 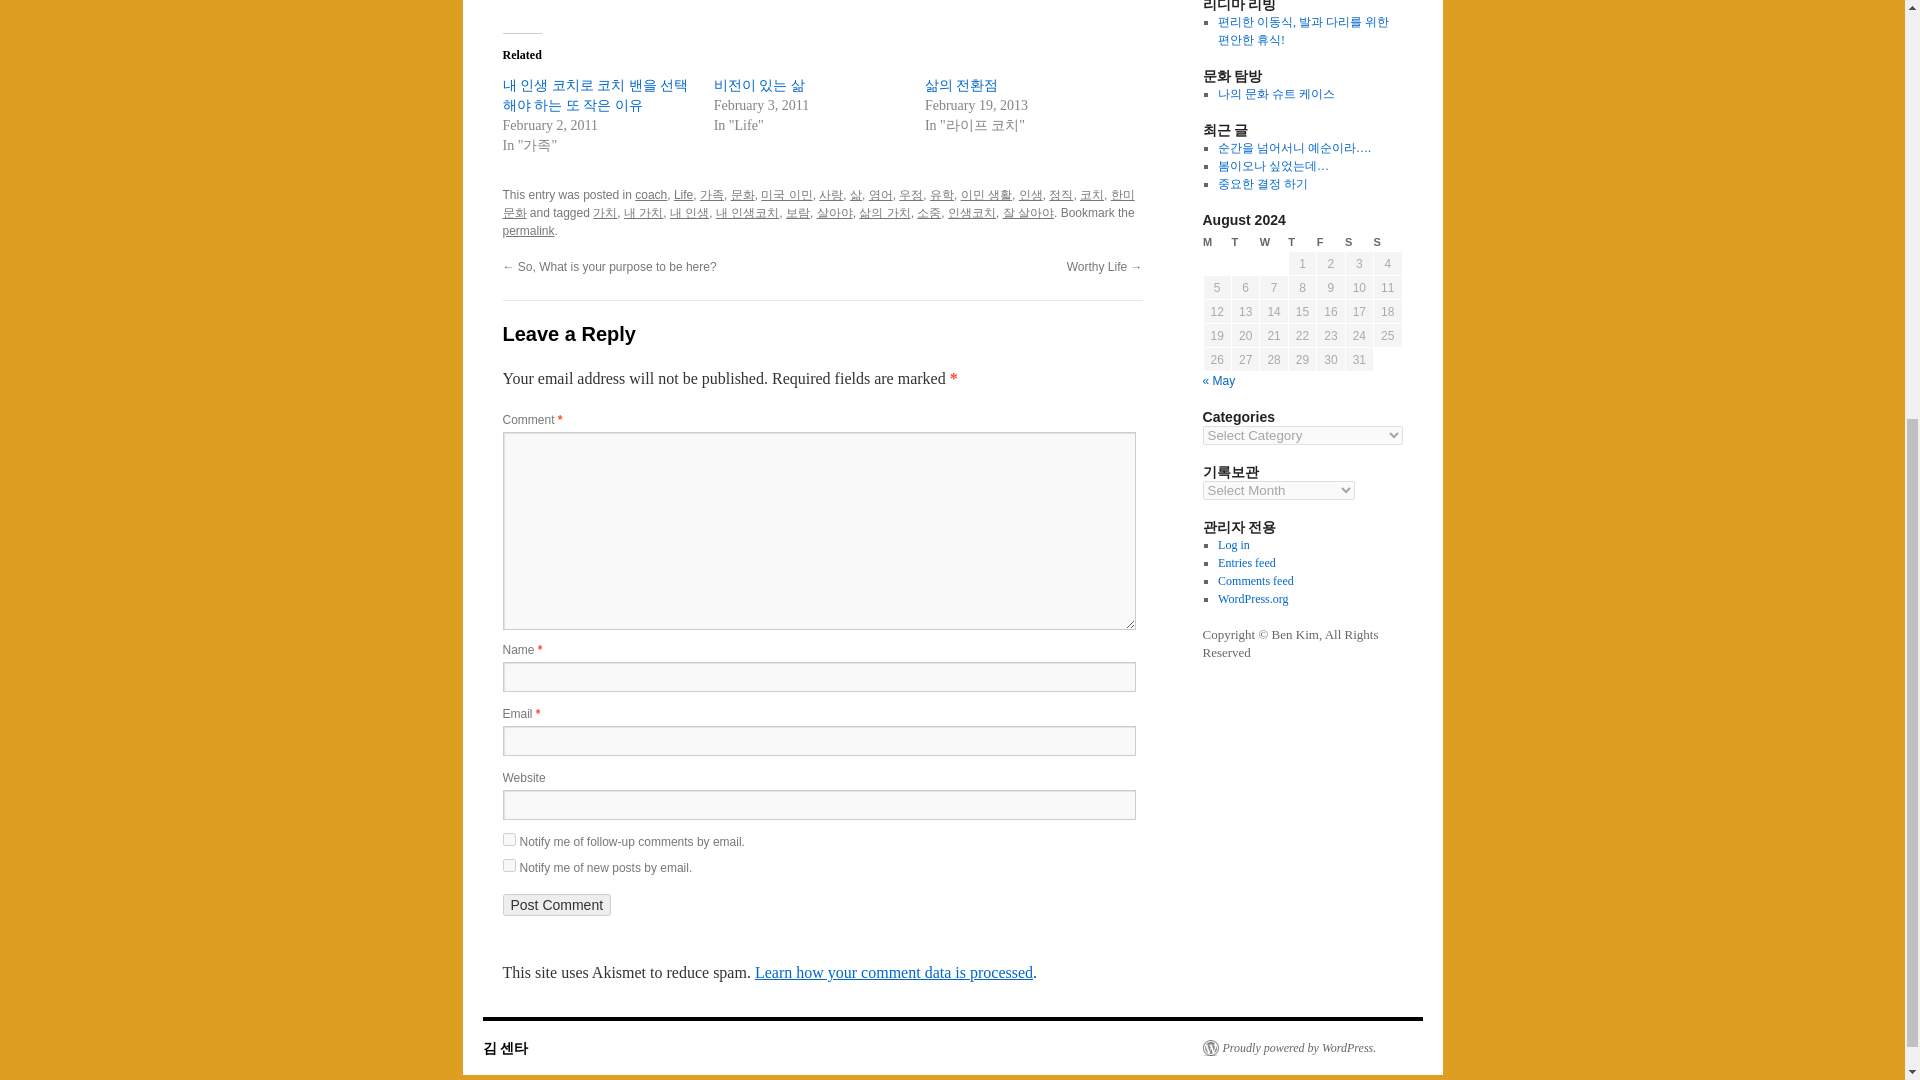 What do you see at coordinates (683, 194) in the screenshot?
I see `Life` at bounding box center [683, 194].